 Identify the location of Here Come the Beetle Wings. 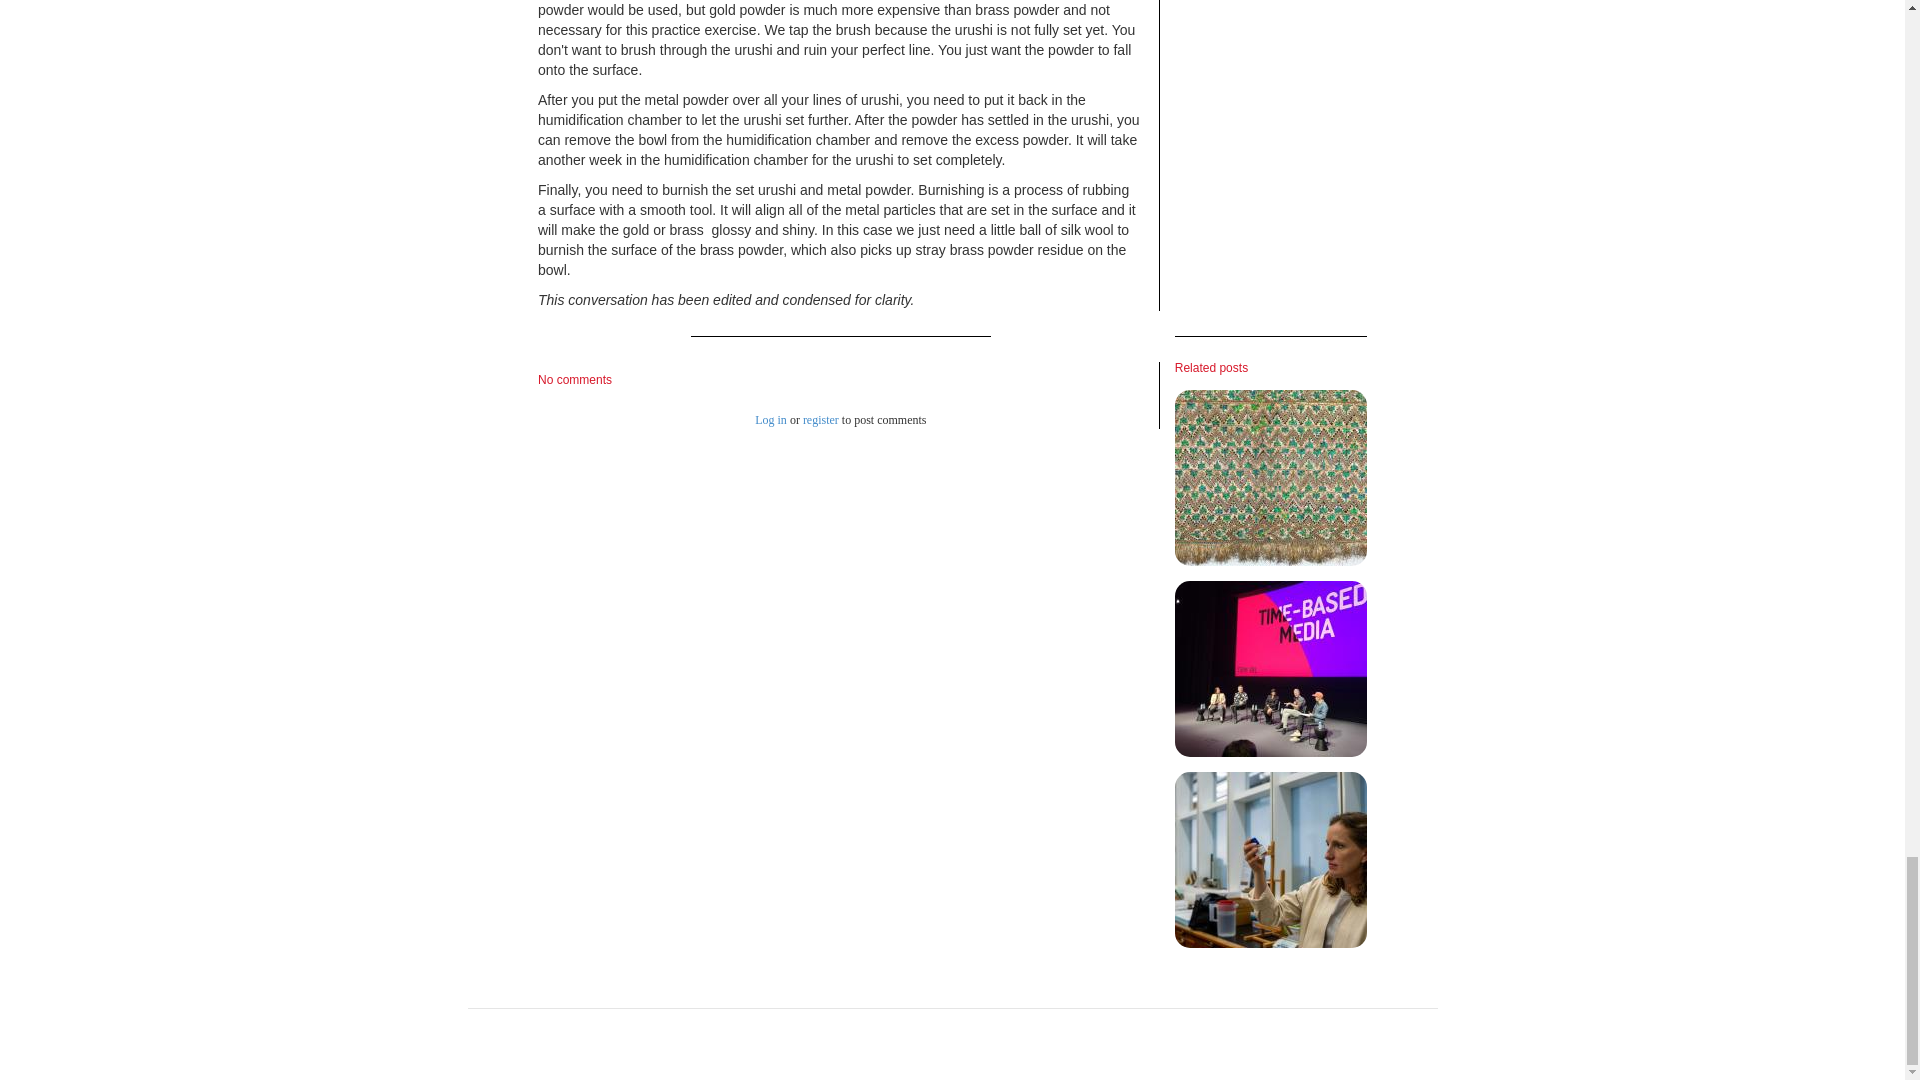
(1271, 477).